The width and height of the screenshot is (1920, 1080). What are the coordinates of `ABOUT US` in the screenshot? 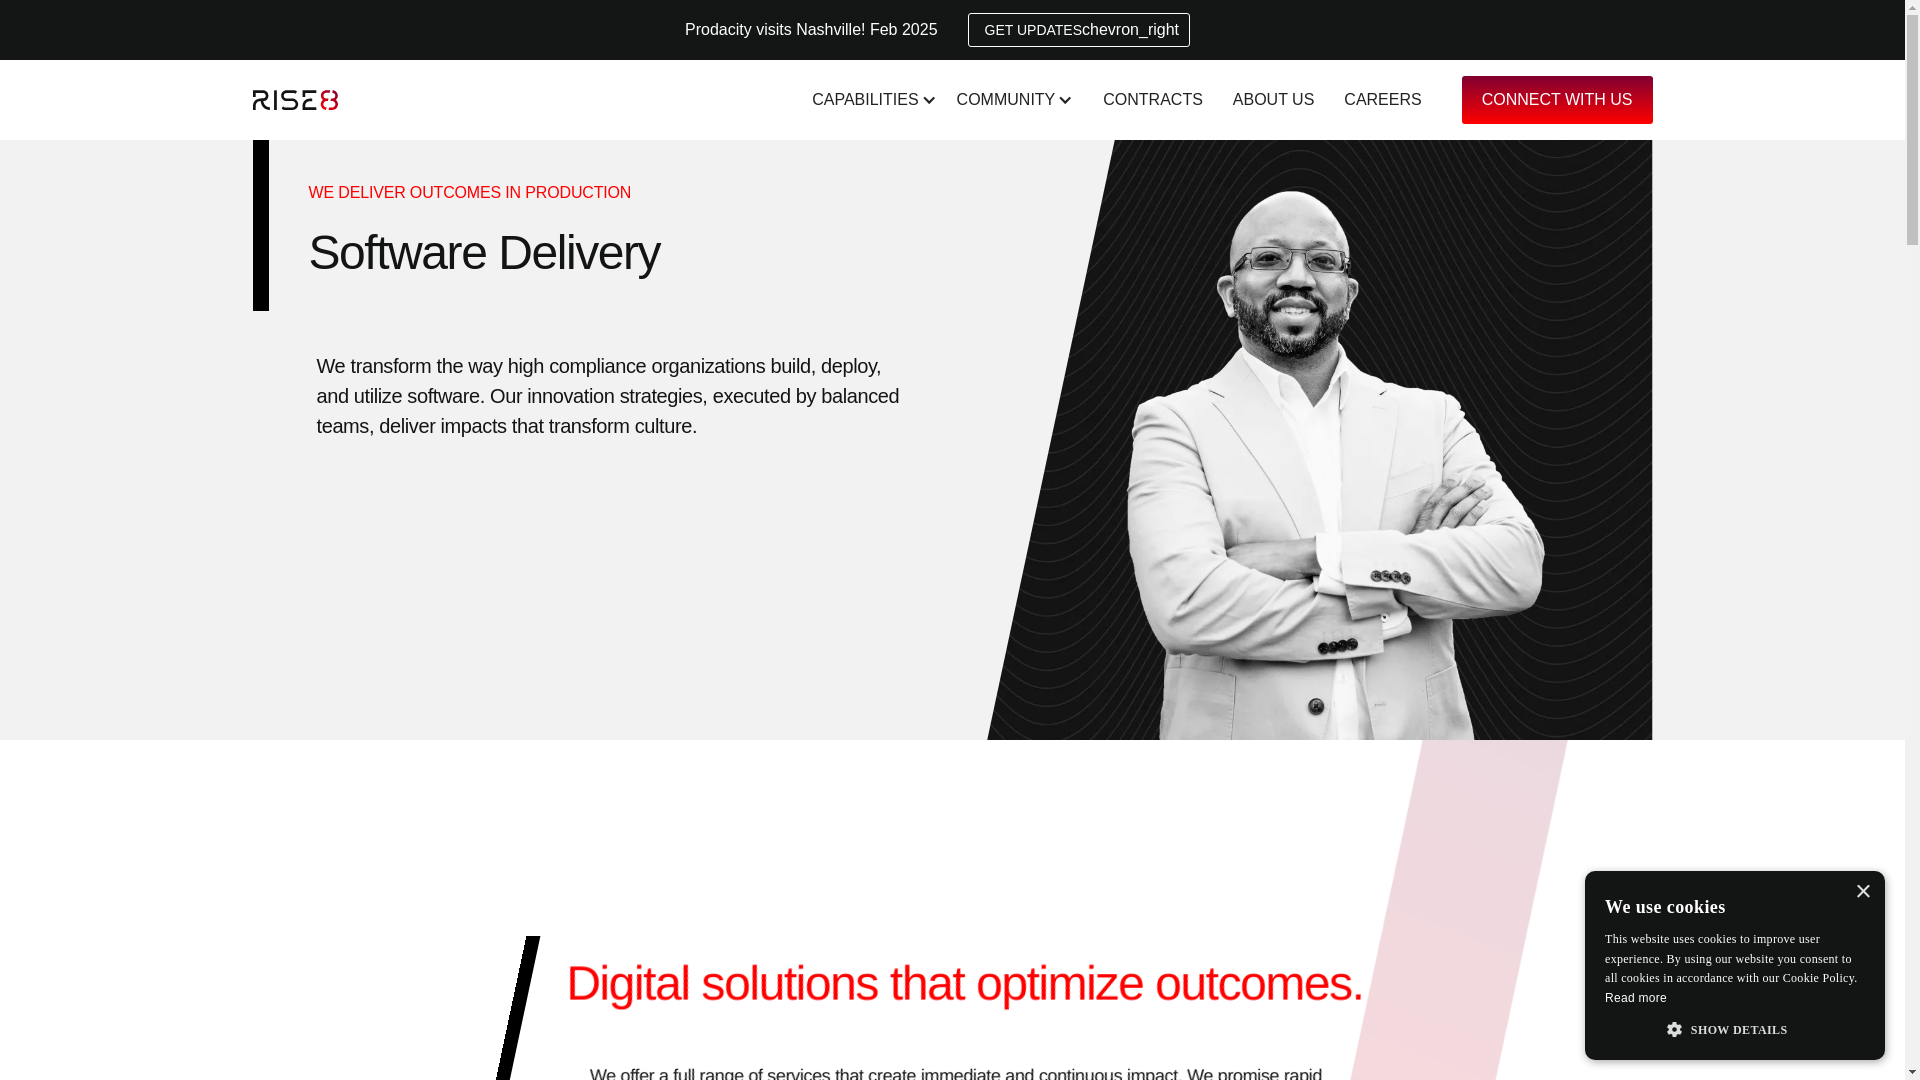 It's located at (1269, 100).